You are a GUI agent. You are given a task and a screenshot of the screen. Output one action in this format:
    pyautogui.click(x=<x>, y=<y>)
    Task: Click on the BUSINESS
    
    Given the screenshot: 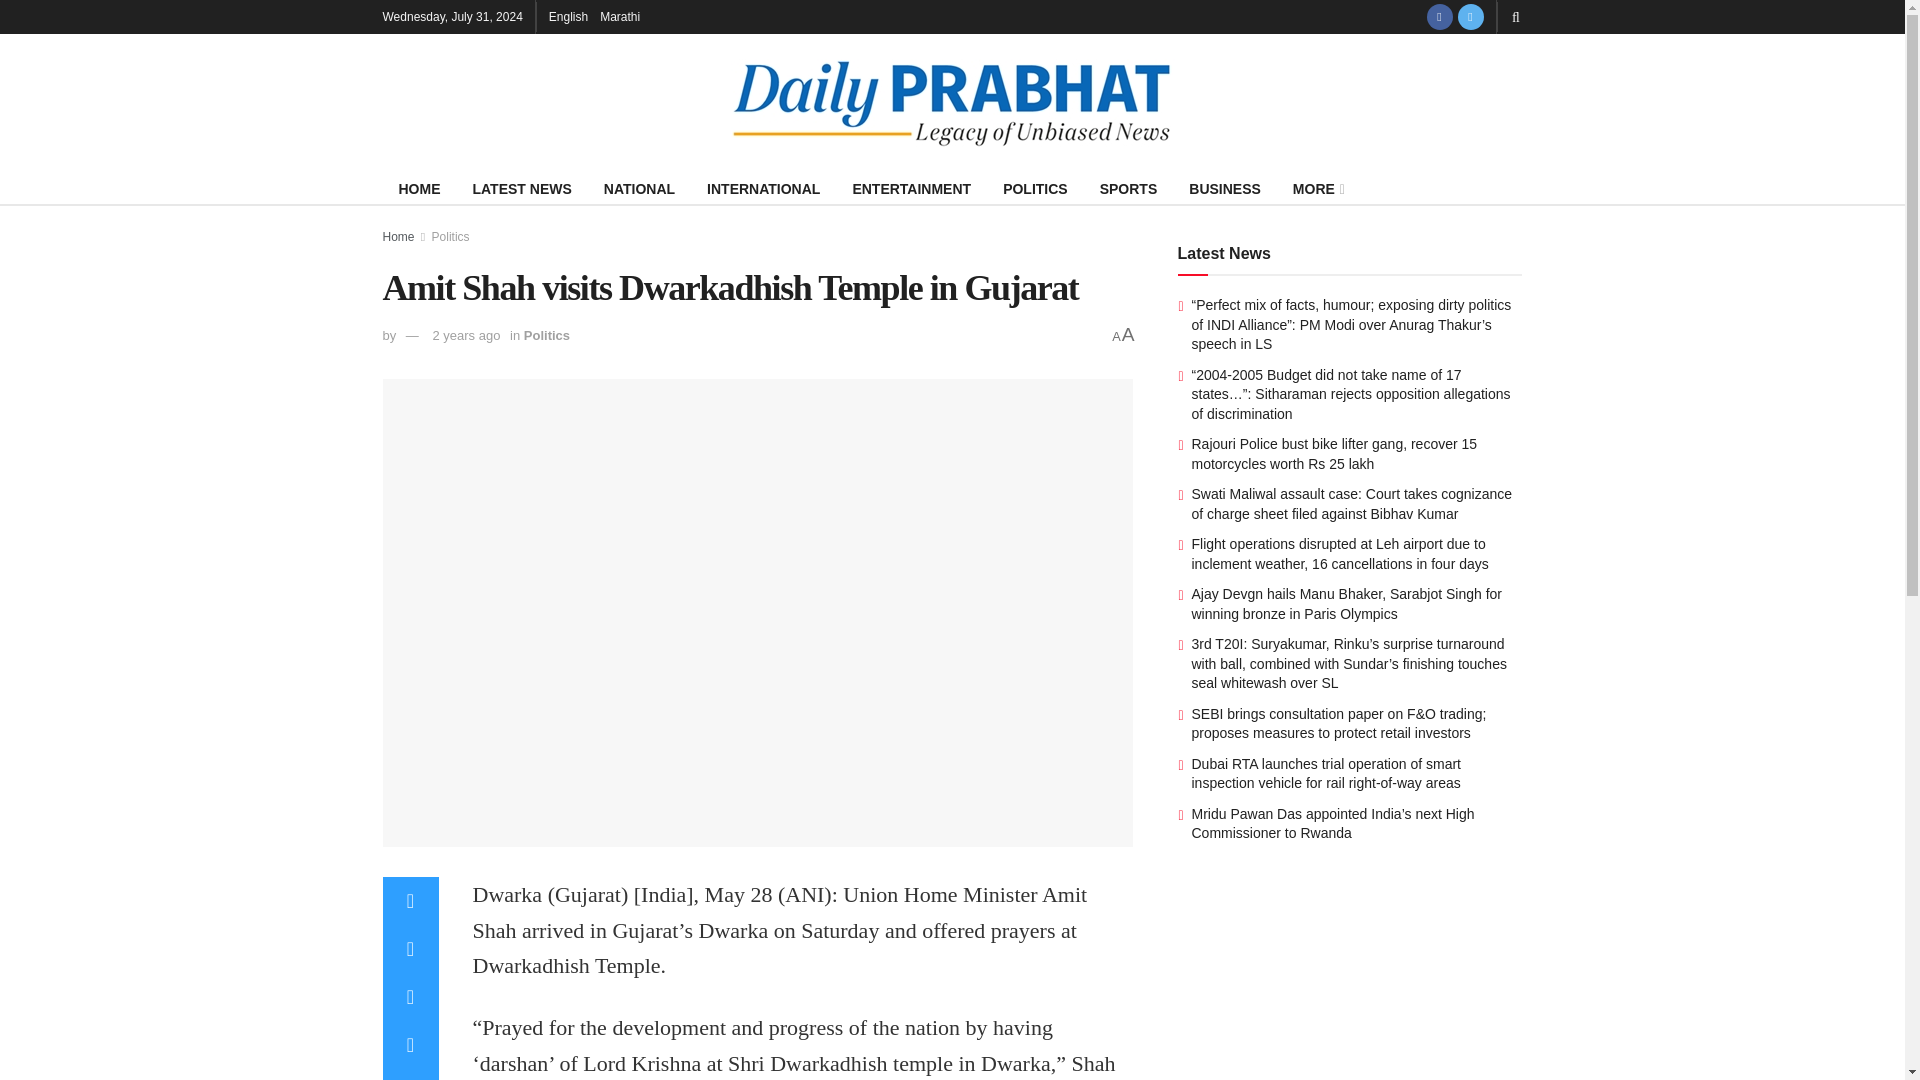 What is the action you would take?
    pyautogui.click(x=1224, y=188)
    